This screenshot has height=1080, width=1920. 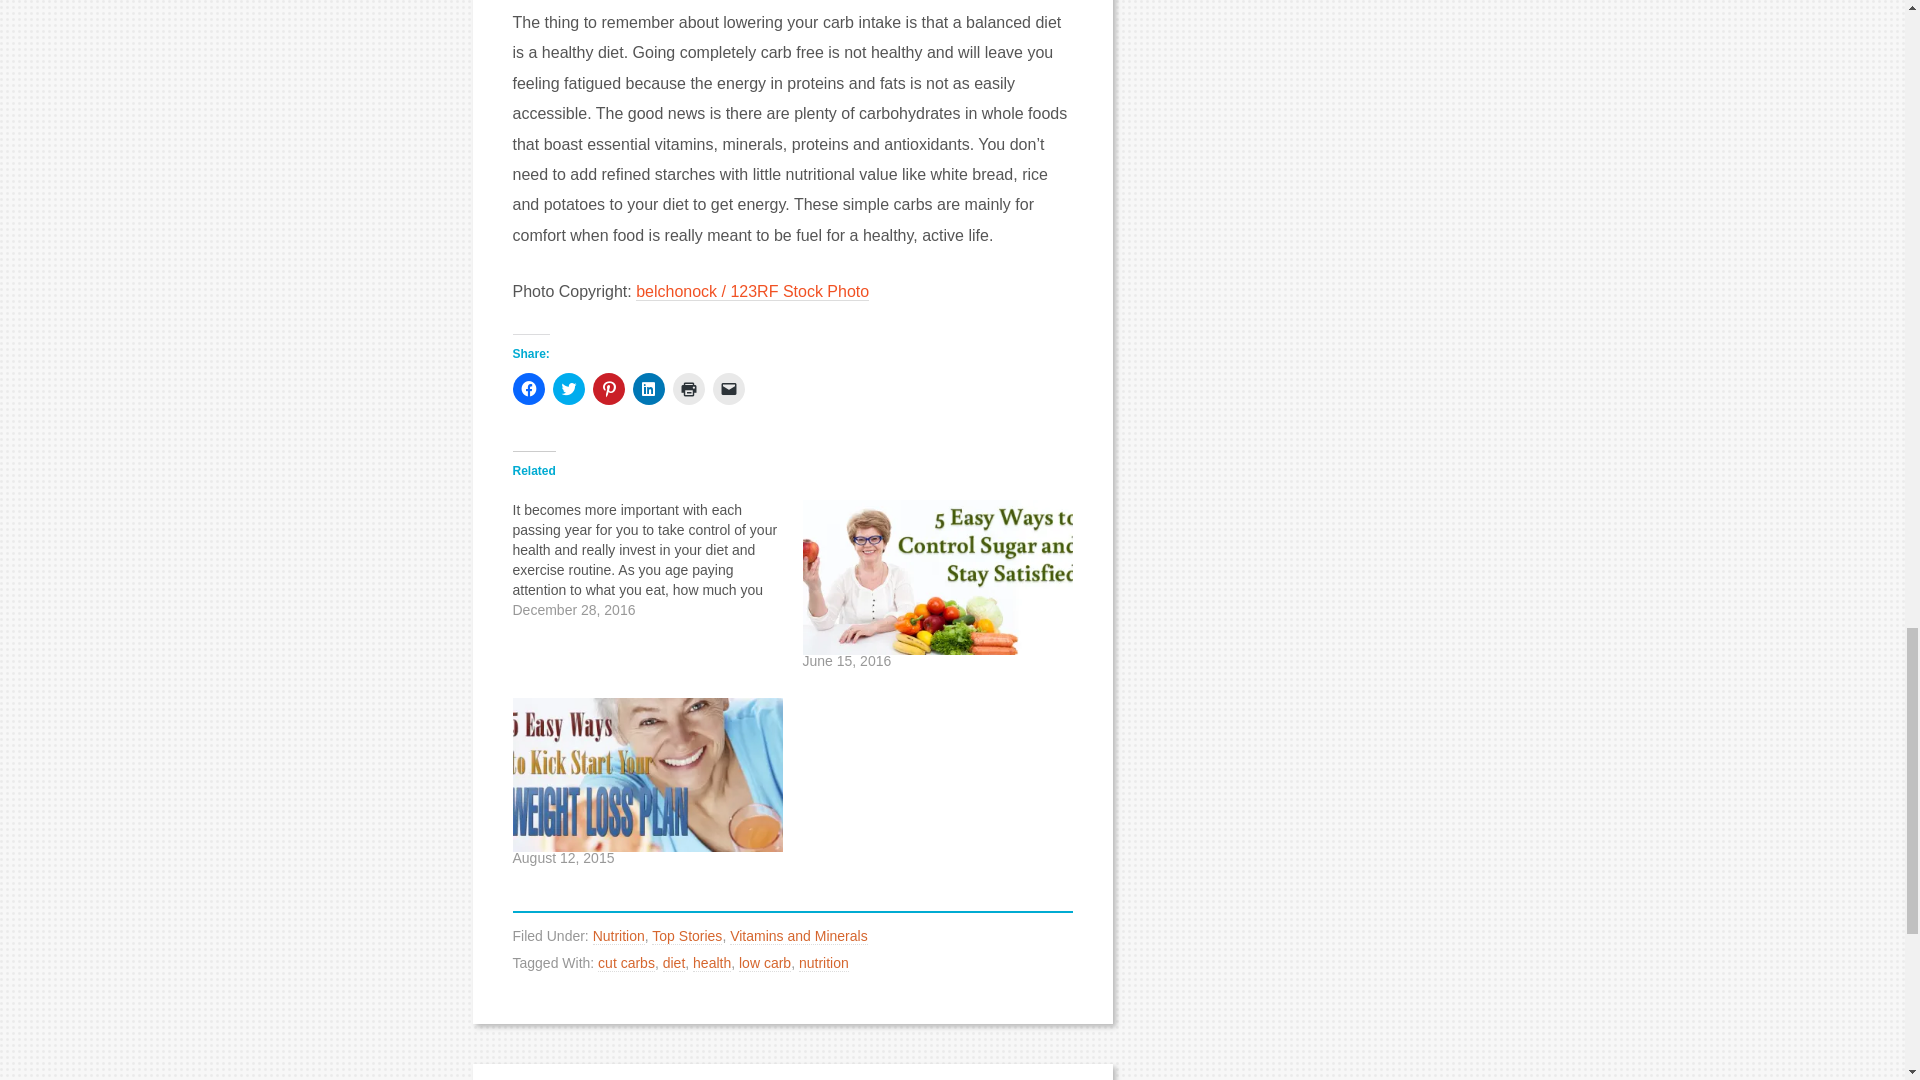 I want to click on Vitamins and Minerals, so click(x=798, y=936).